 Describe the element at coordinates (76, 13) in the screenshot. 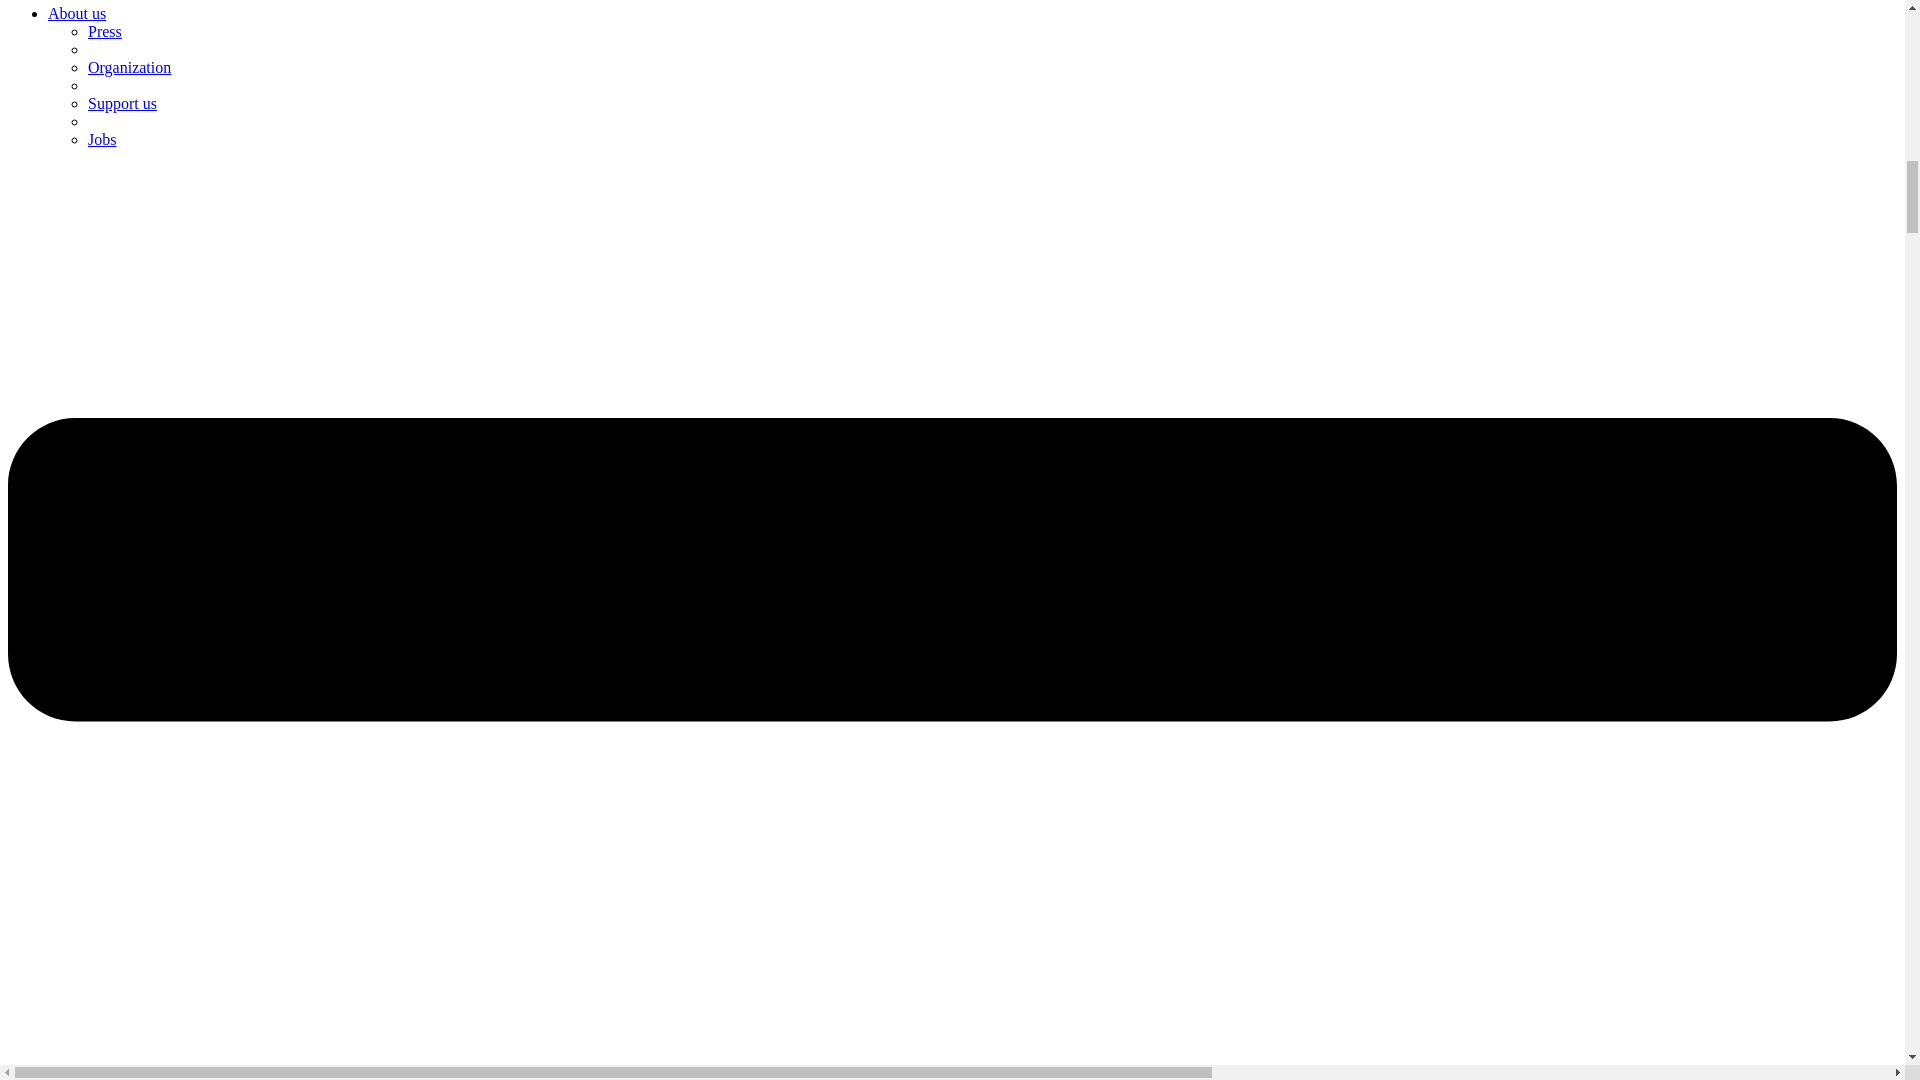

I see `About us` at that location.